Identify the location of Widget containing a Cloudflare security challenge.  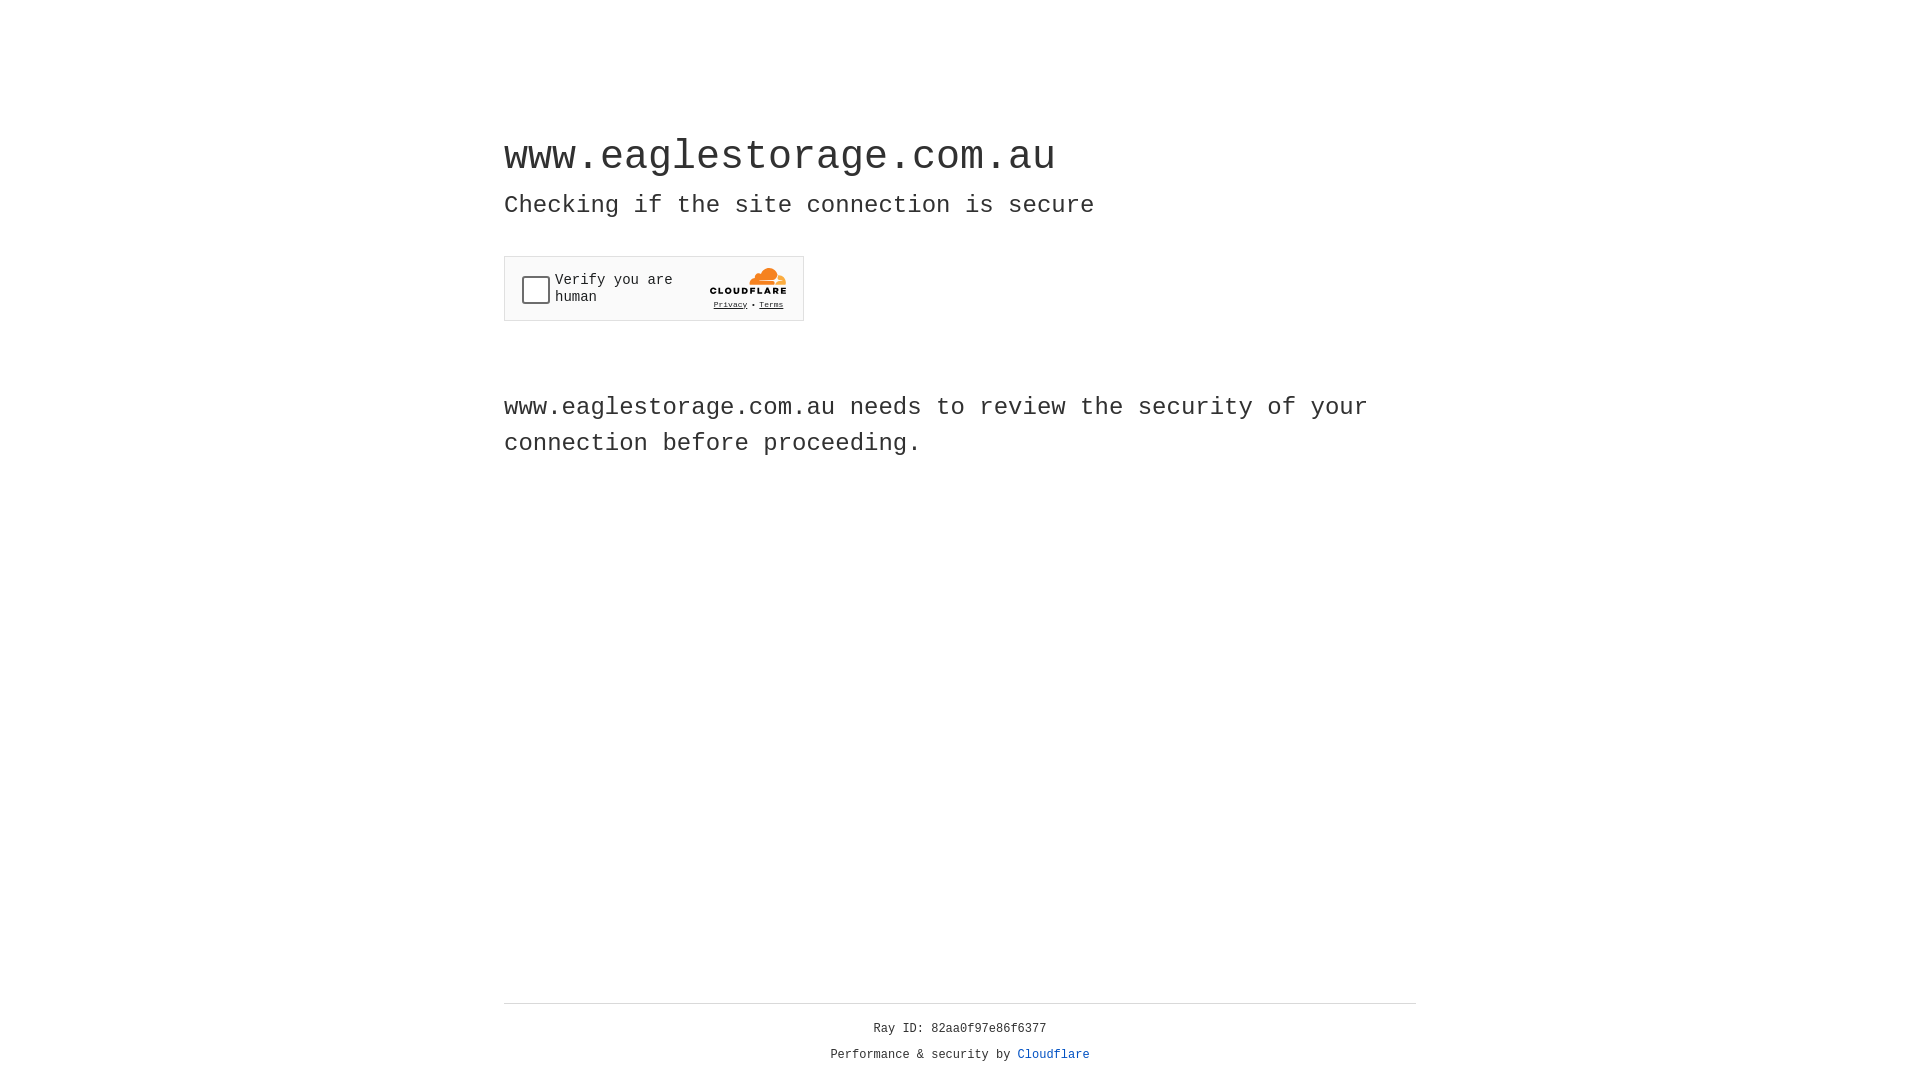
(654, 288).